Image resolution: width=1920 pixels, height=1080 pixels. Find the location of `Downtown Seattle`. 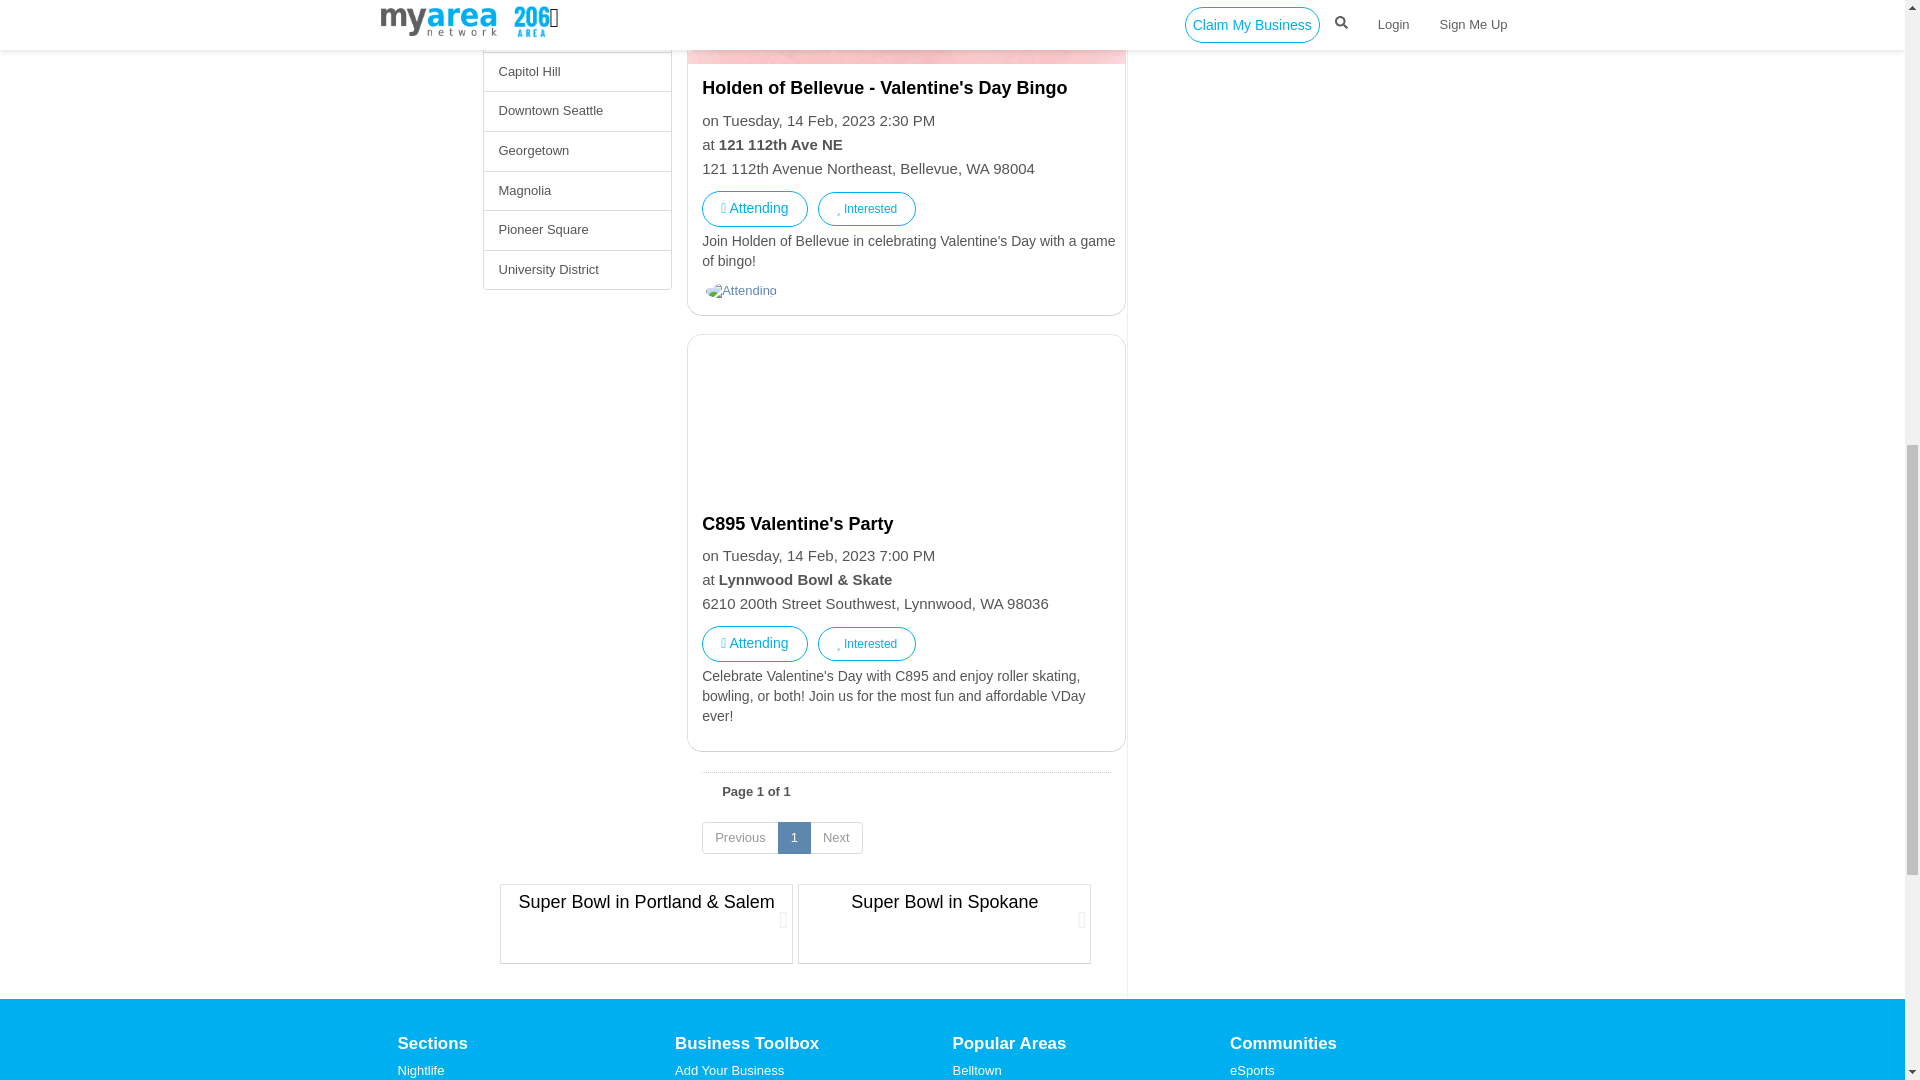

Downtown Seattle is located at coordinates (576, 110).